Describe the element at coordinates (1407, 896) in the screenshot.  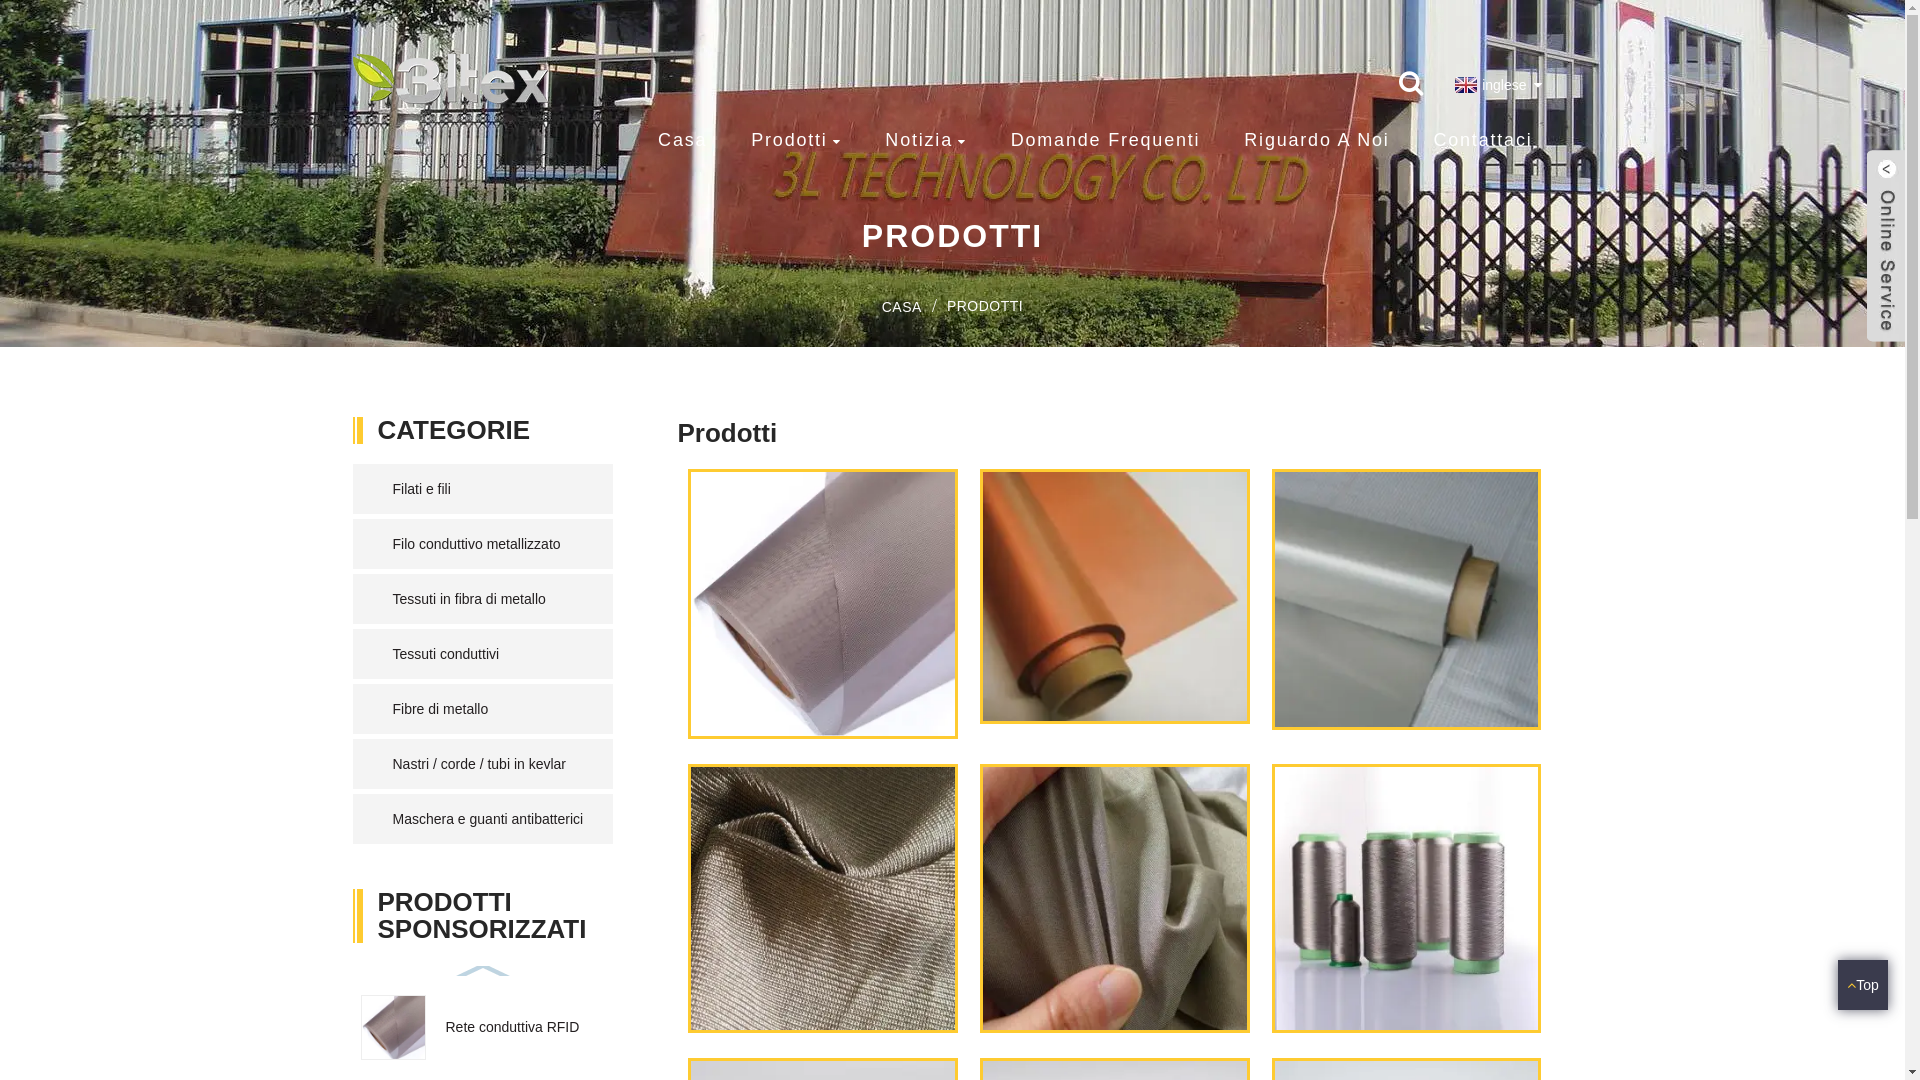
I see `Silver coated polyamide conductive yarn` at that location.